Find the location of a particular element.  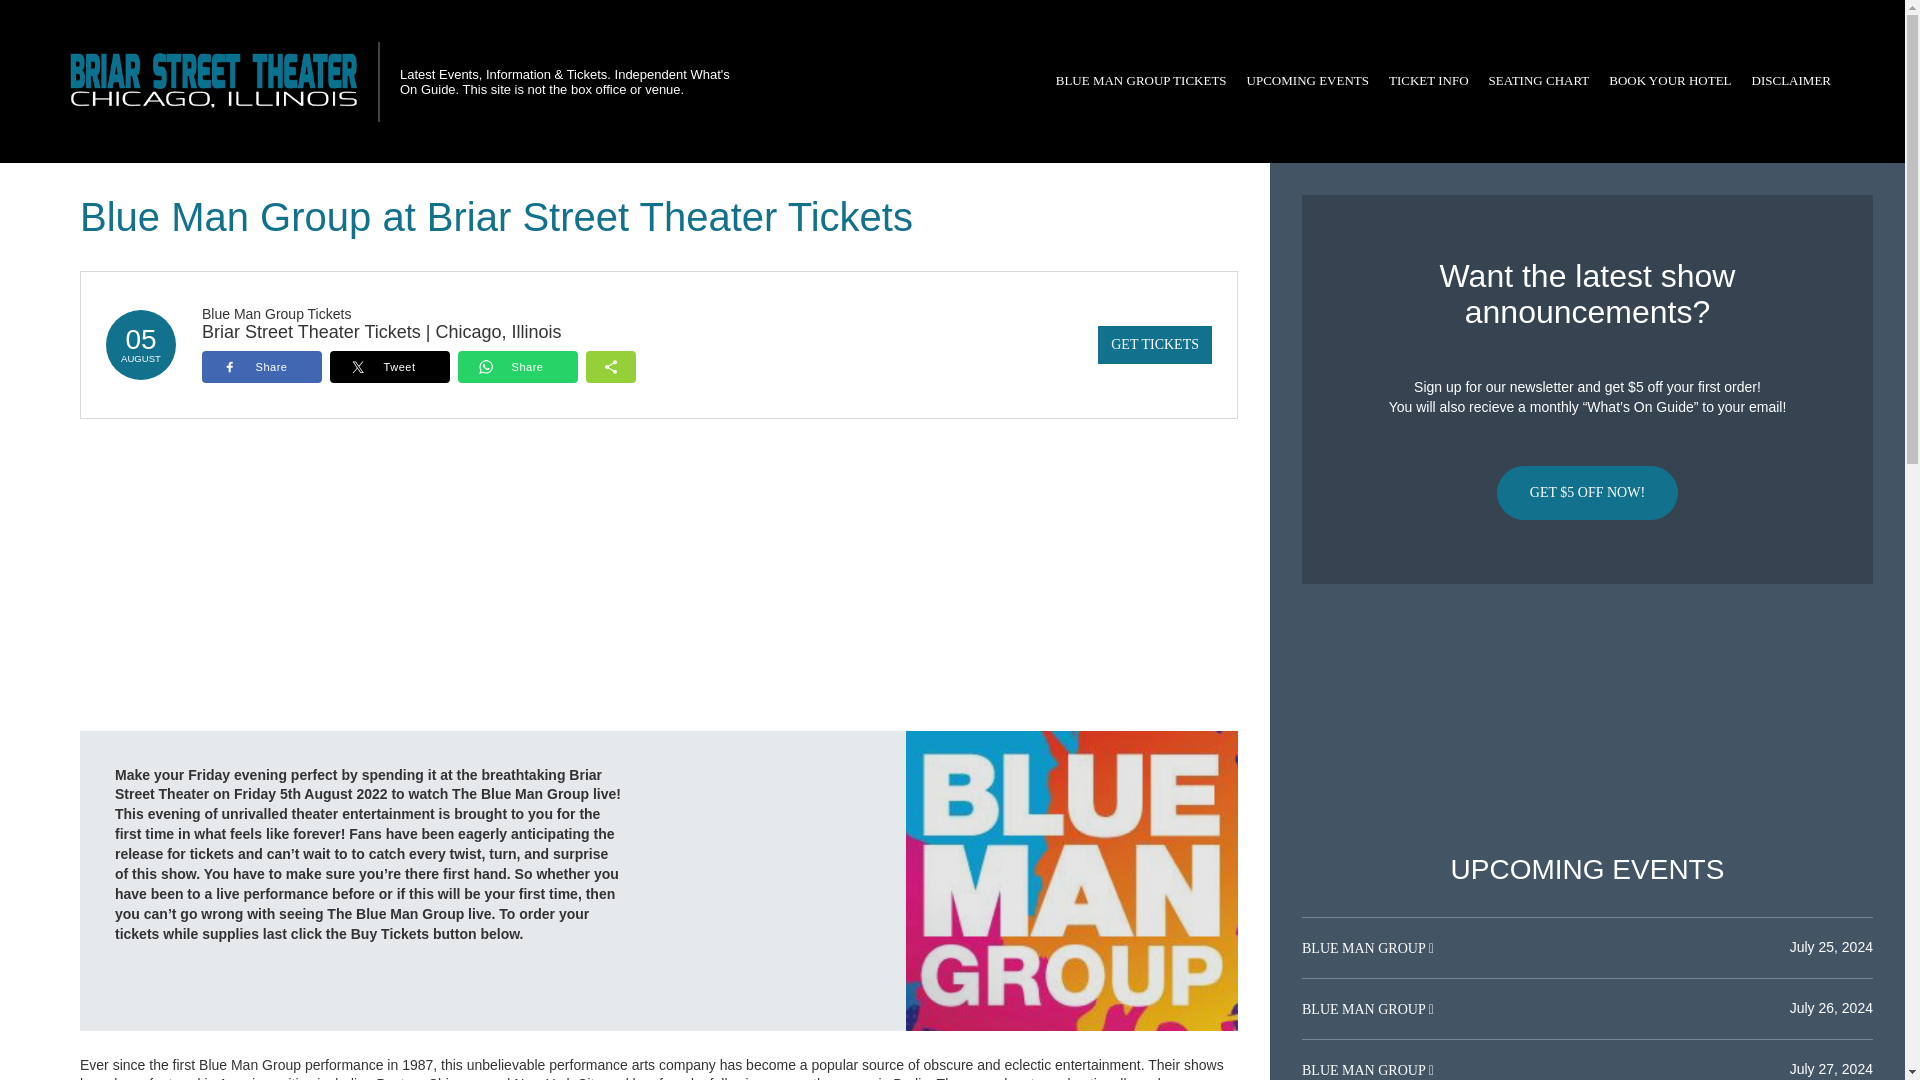

Blue Man Group Tickets is located at coordinates (276, 313).